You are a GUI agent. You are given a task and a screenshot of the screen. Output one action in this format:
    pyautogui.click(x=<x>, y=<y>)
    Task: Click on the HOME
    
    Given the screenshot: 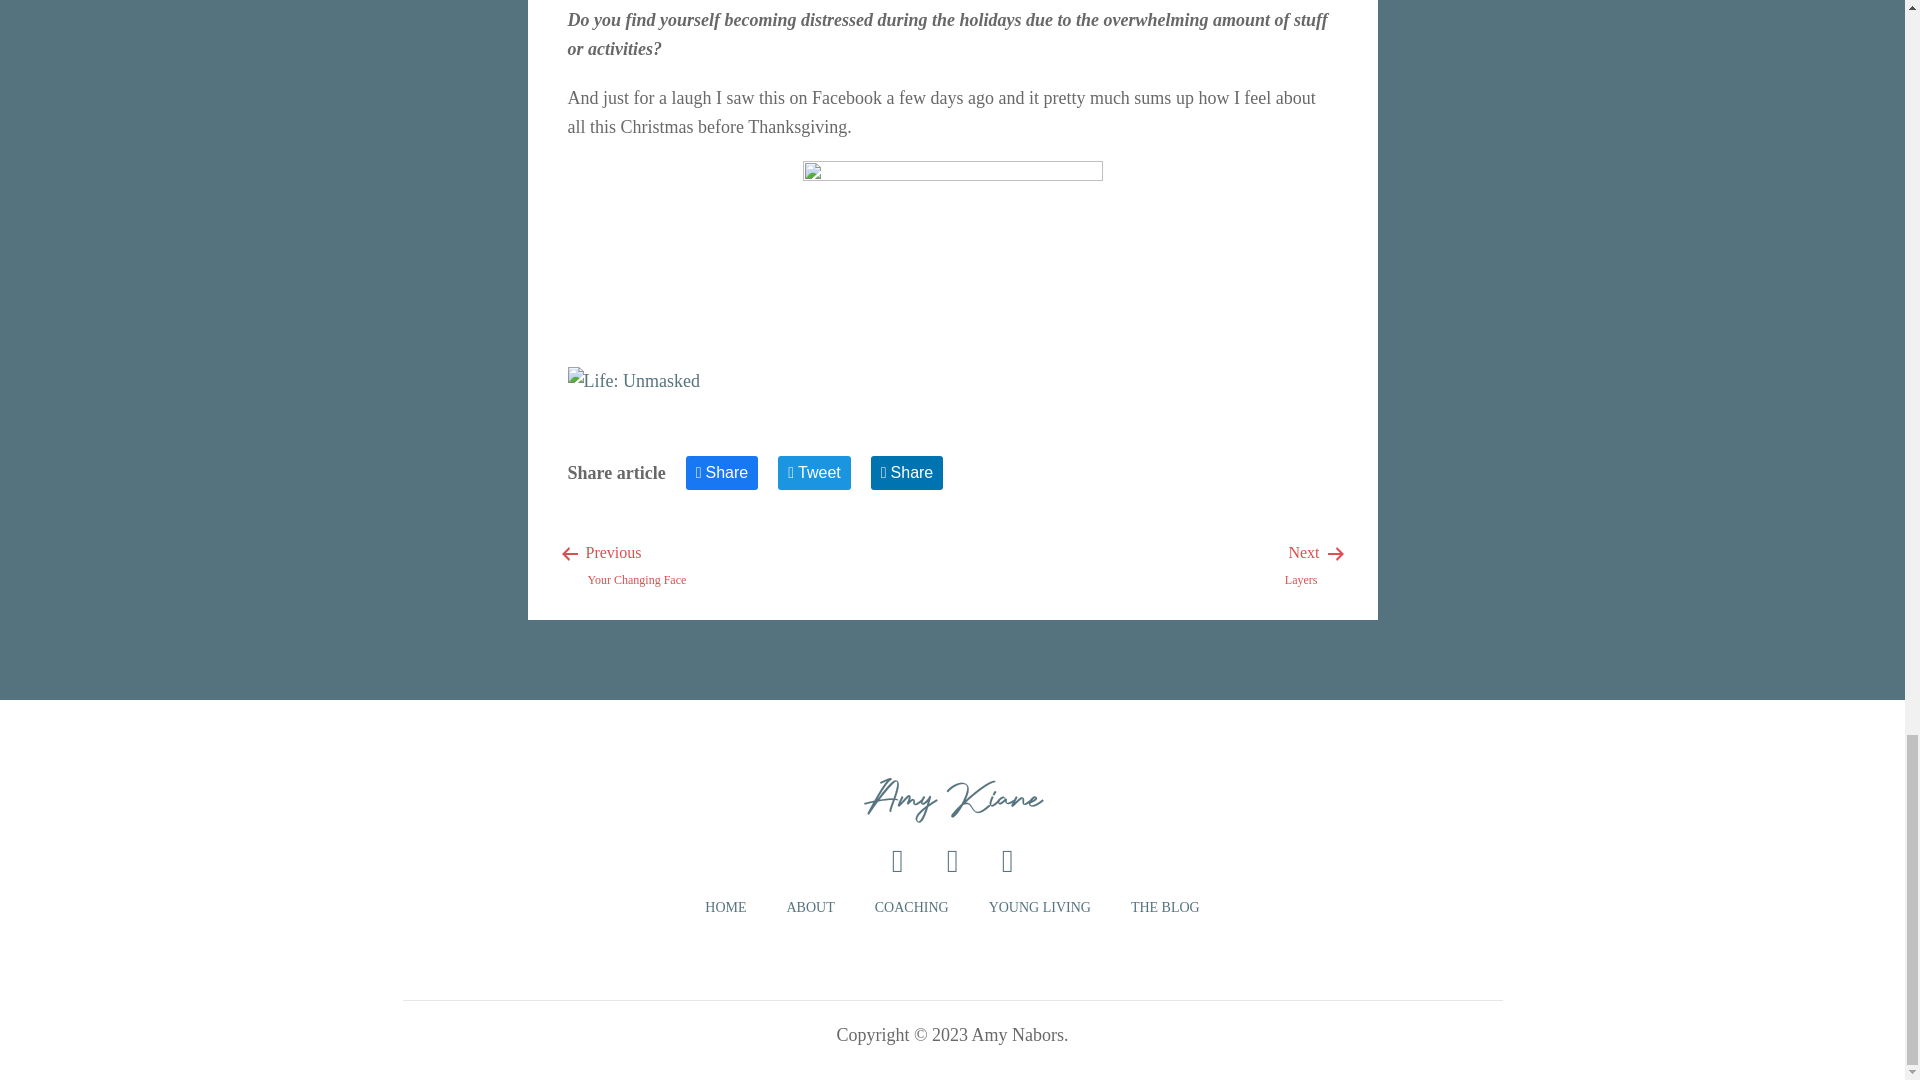 What is the action you would take?
    pyautogui.click(x=1039, y=908)
    